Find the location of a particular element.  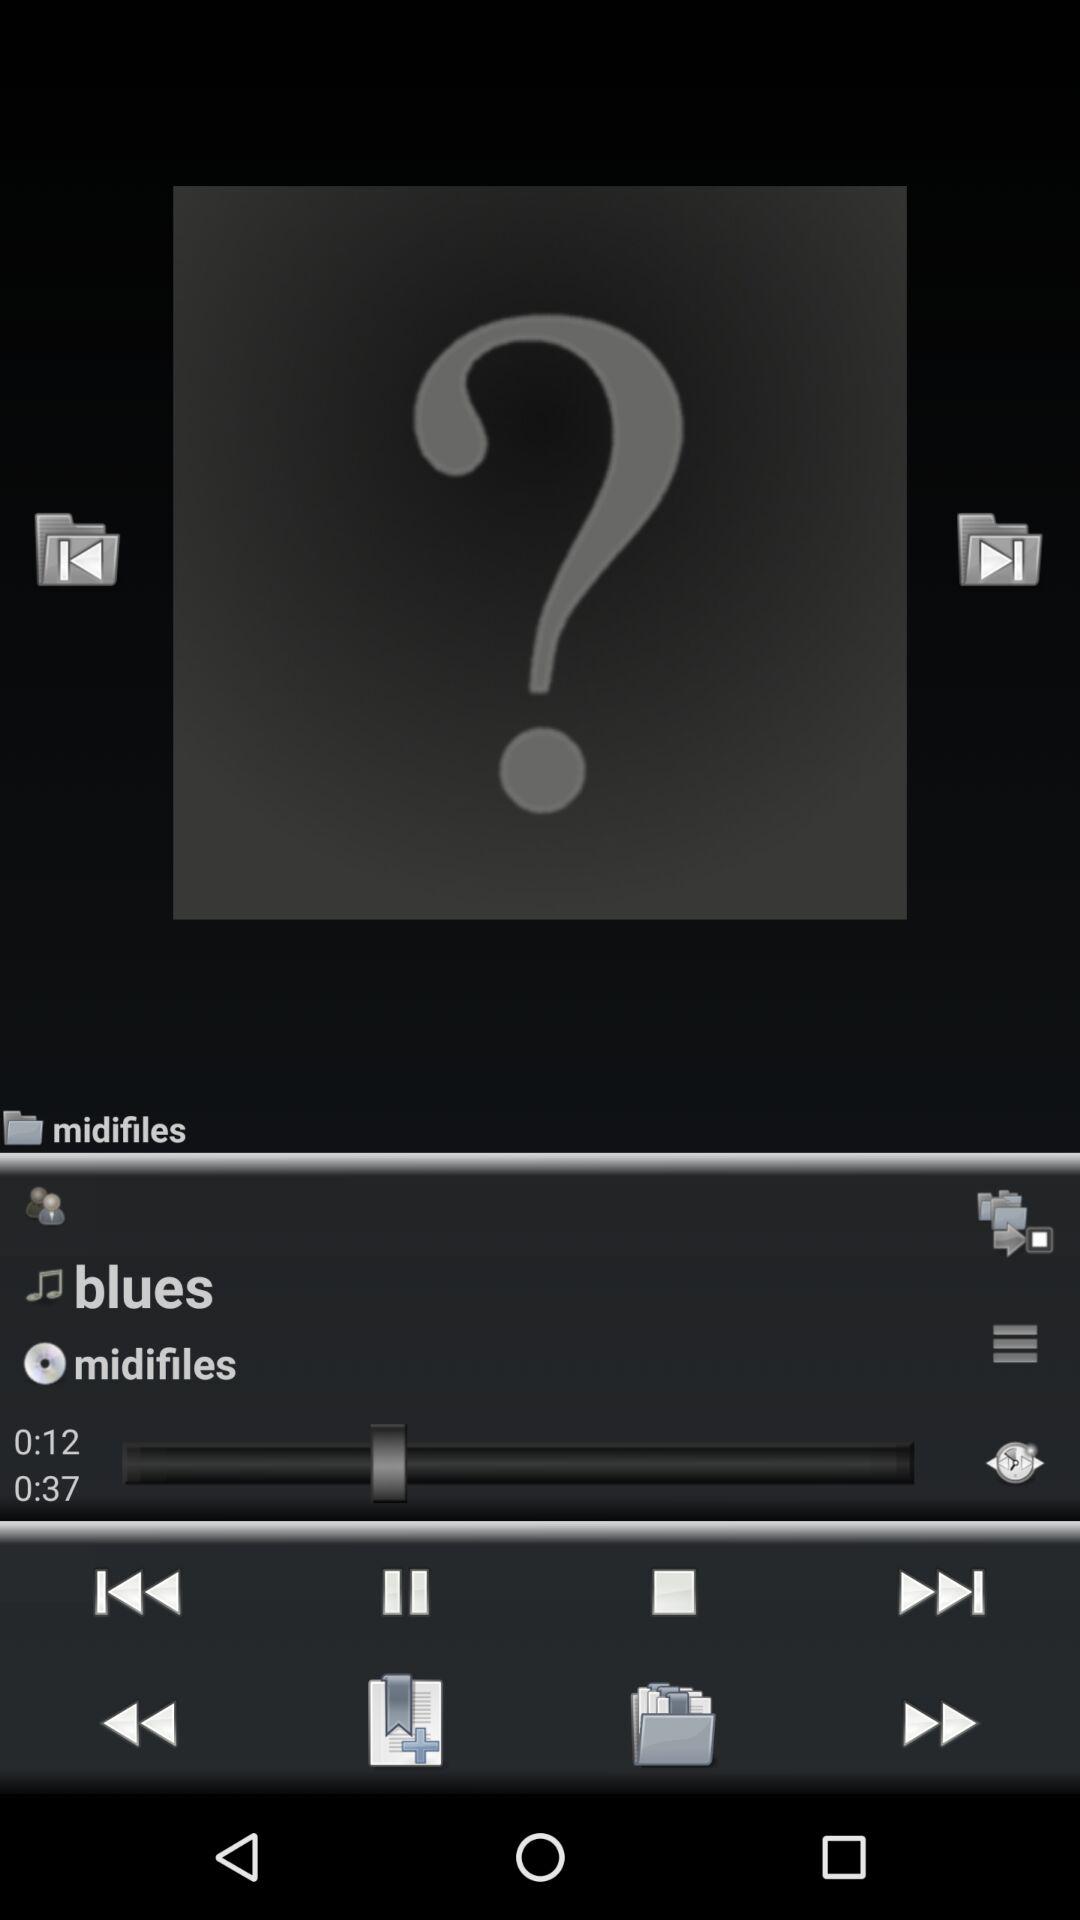

choose the icon next to blues is located at coordinates (1015, 1344).